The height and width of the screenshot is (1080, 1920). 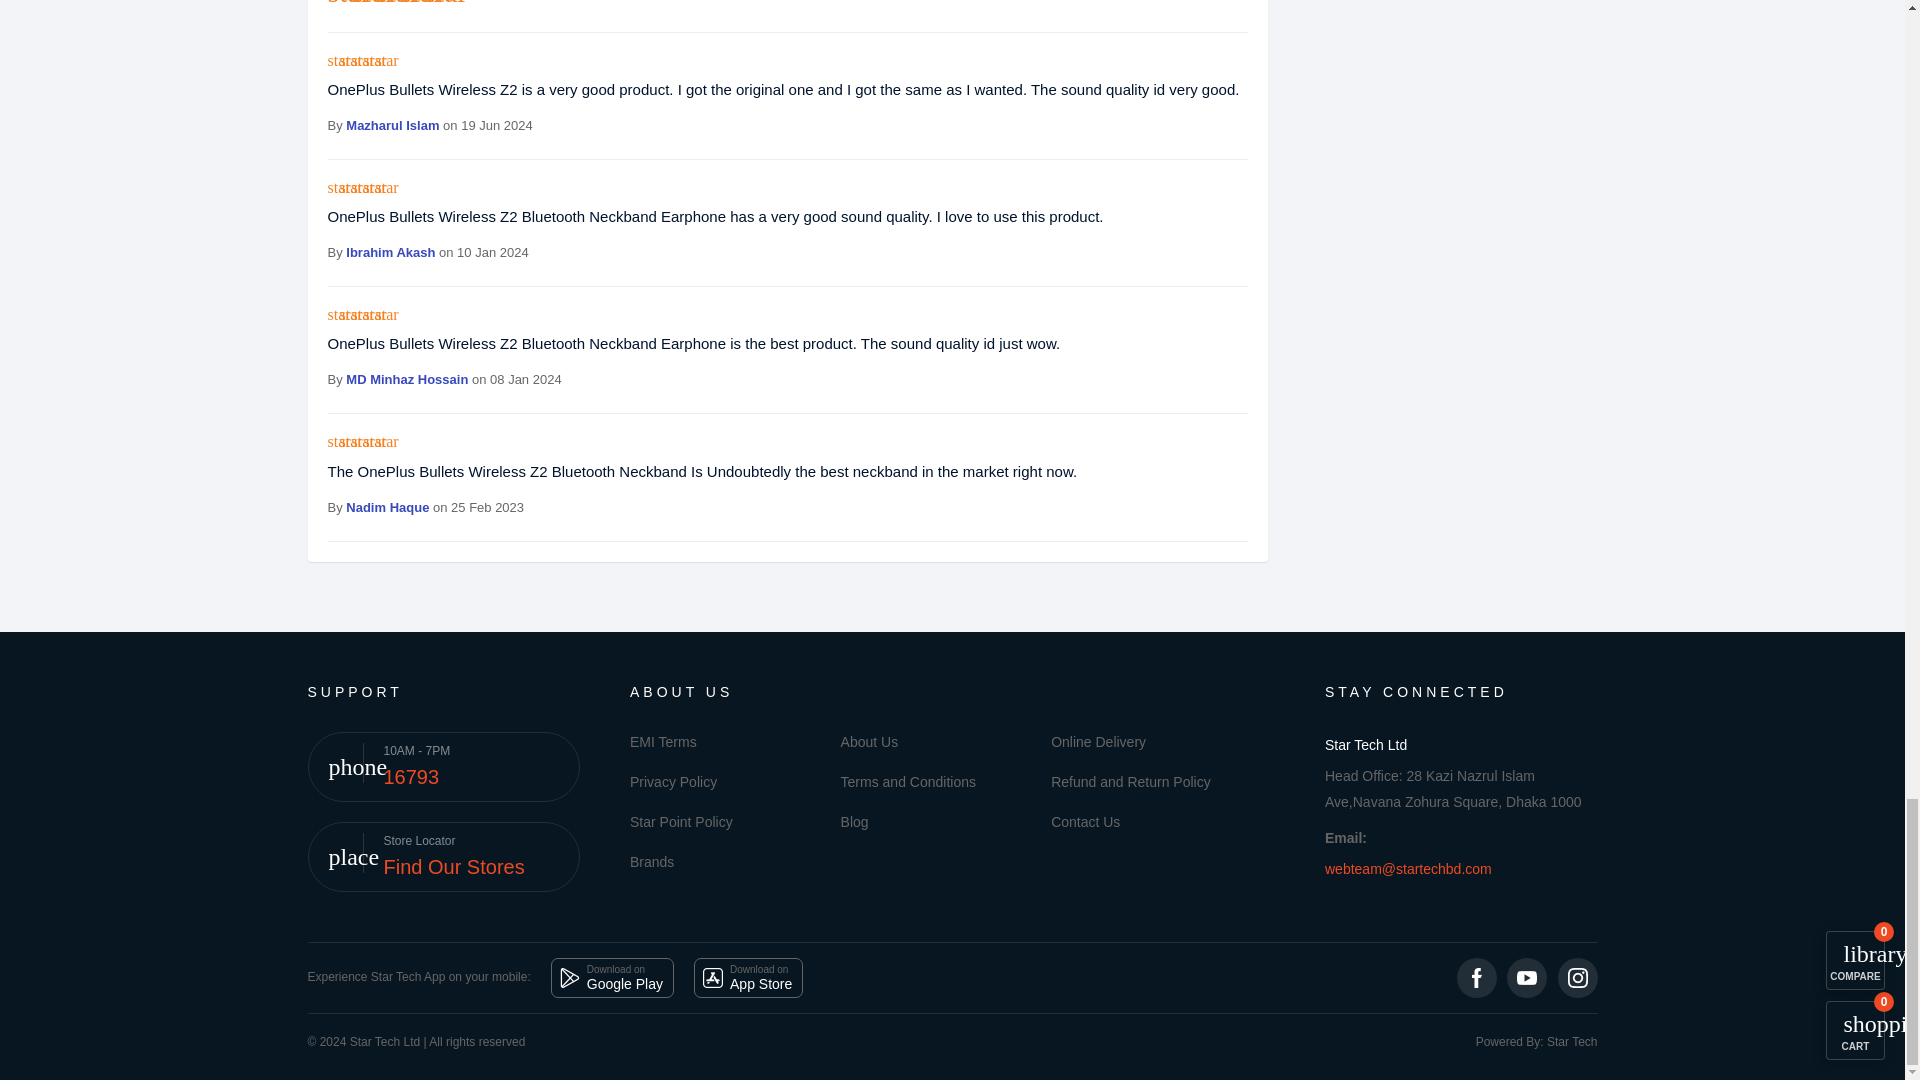 I want to click on Star Tech Android APP, so click(x=612, y=977).